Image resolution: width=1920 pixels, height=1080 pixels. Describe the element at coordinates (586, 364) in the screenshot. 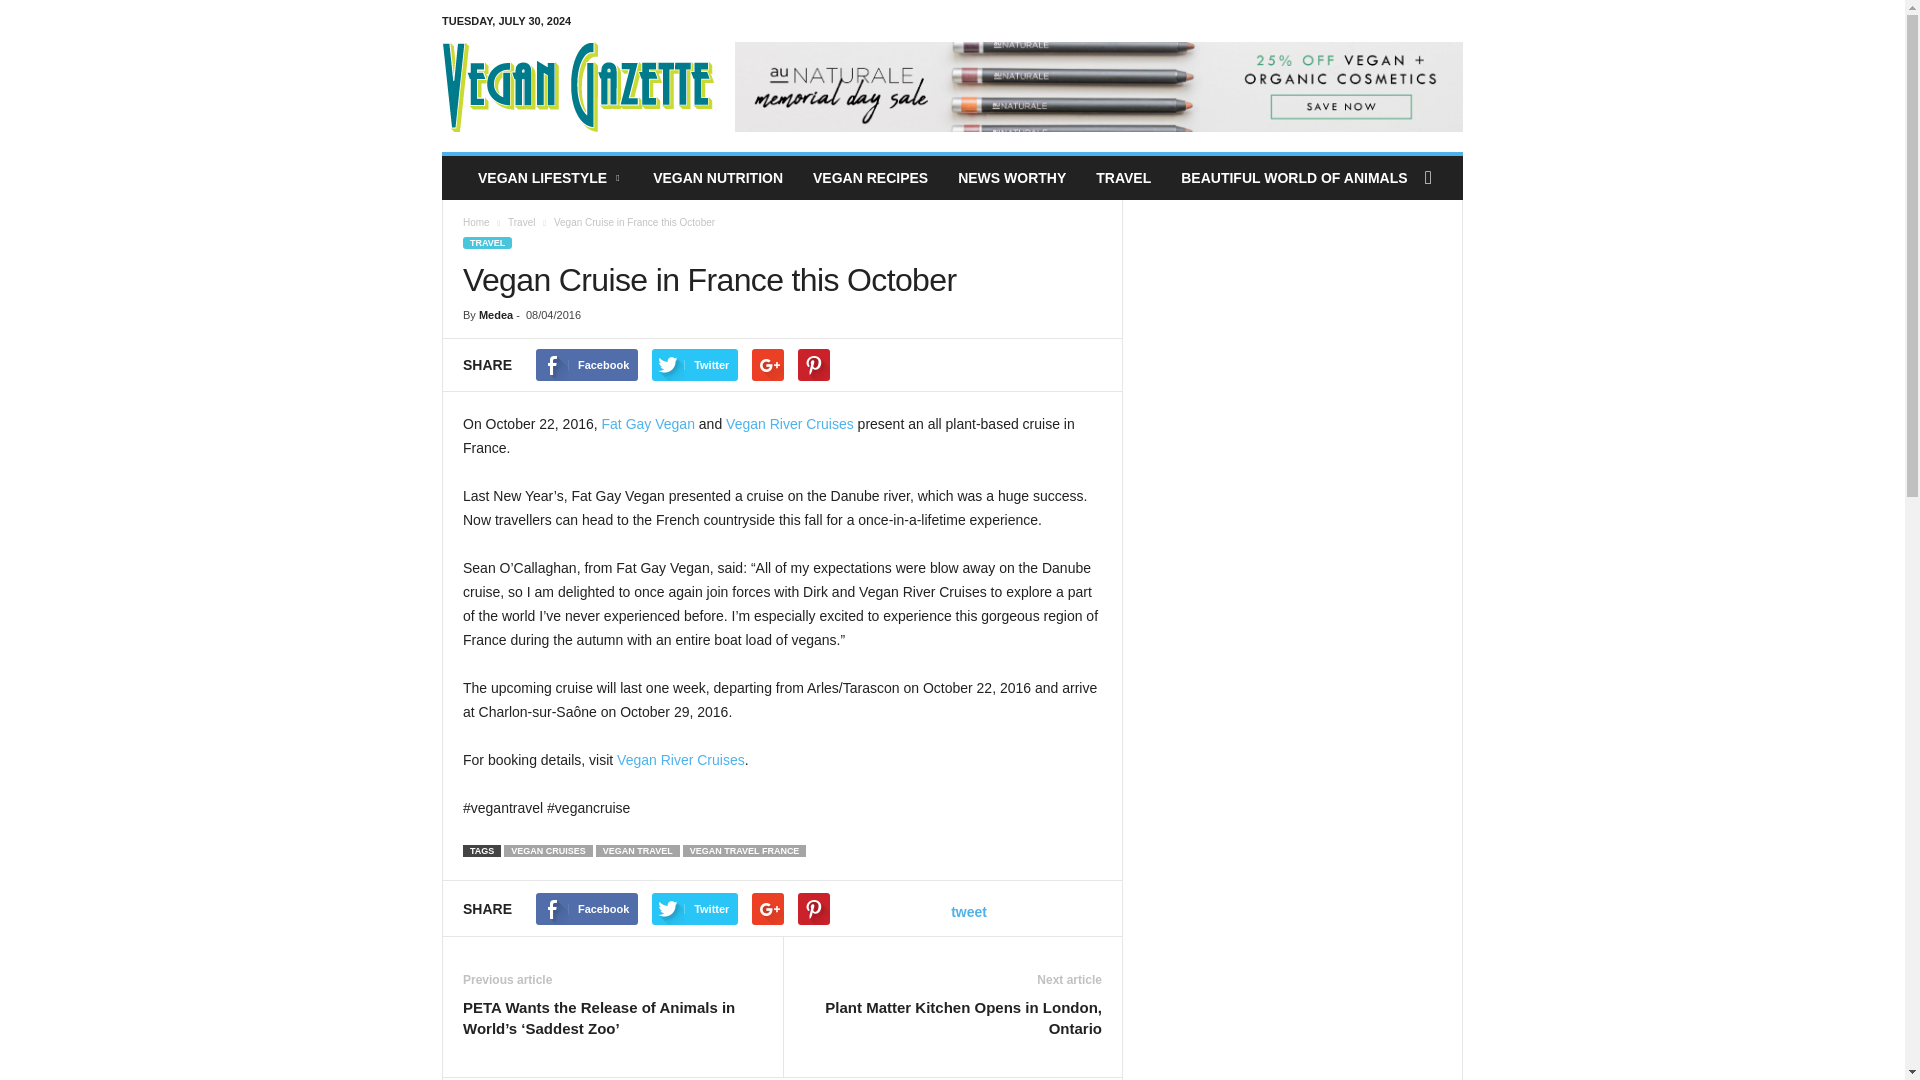

I see `Facebook` at that location.